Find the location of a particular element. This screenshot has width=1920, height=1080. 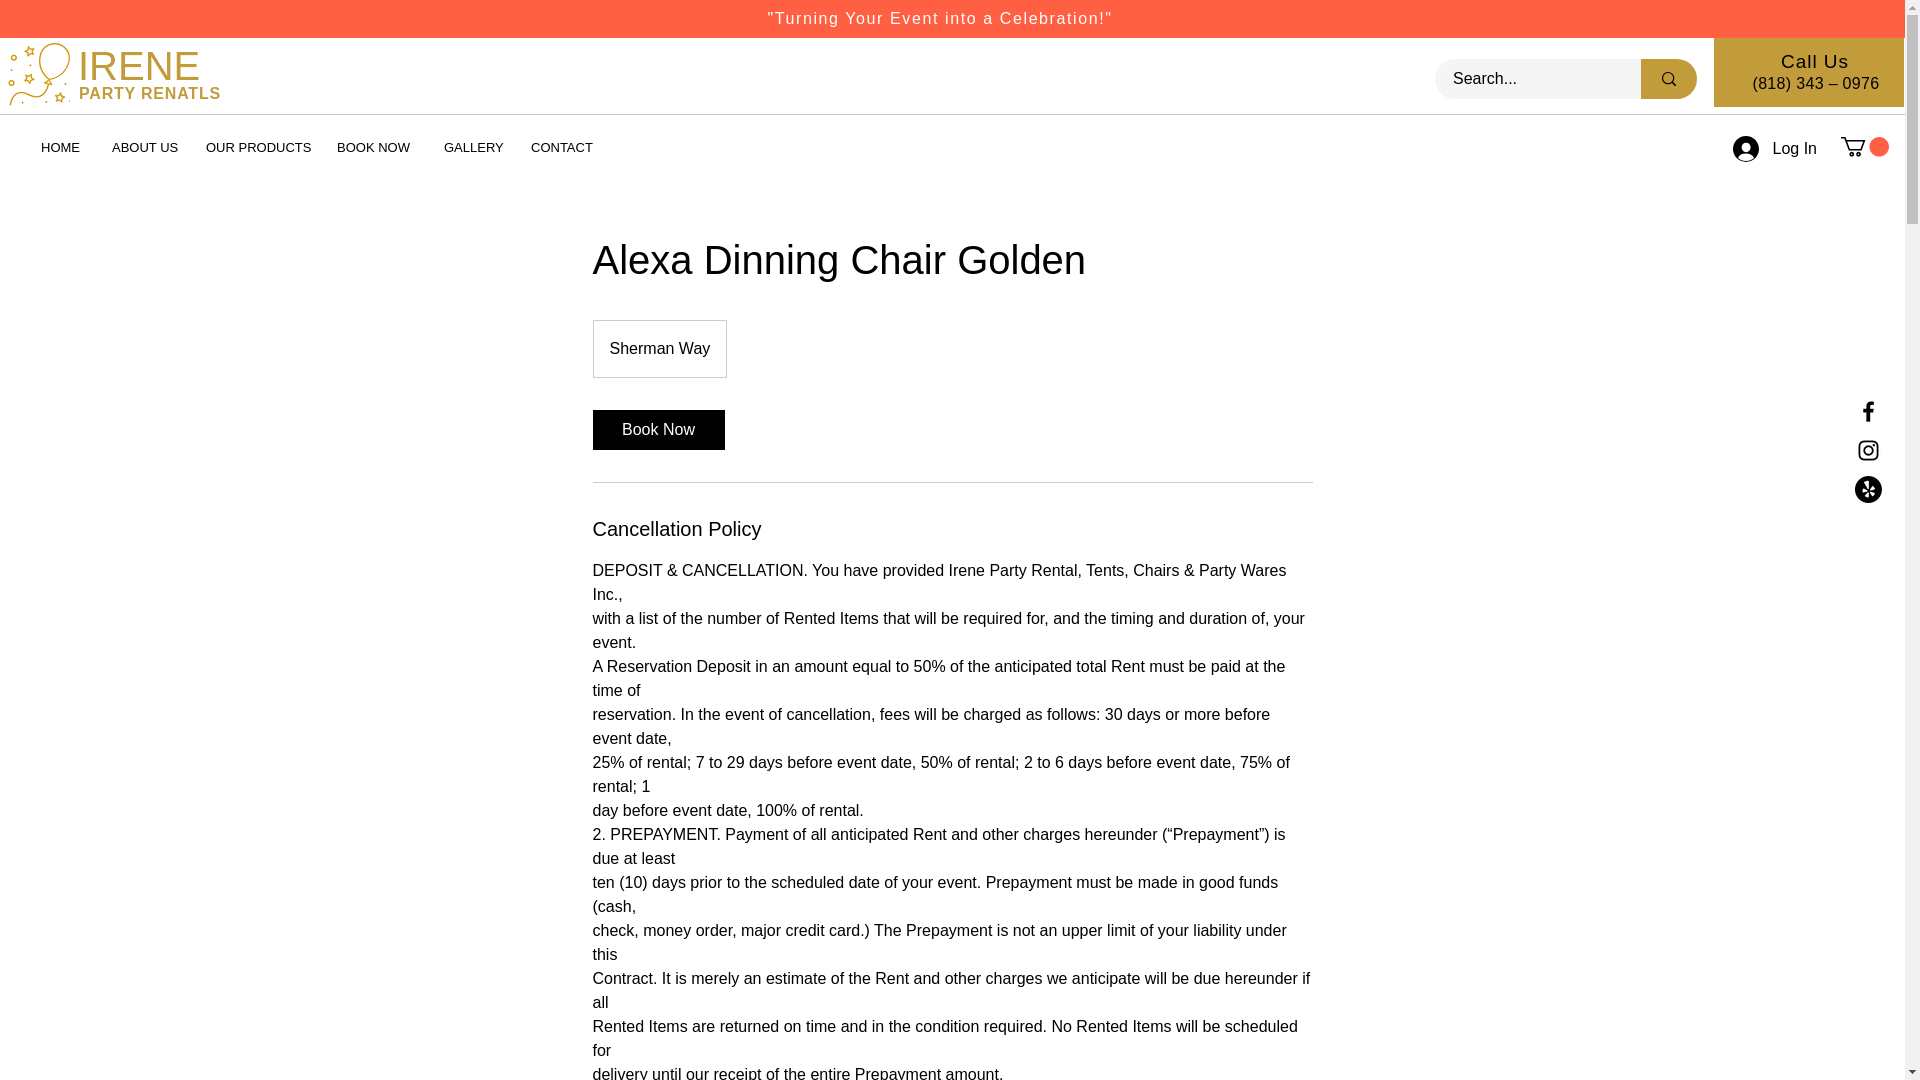

"Turning Your Event into a Celebration!" is located at coordinates (938, 18).